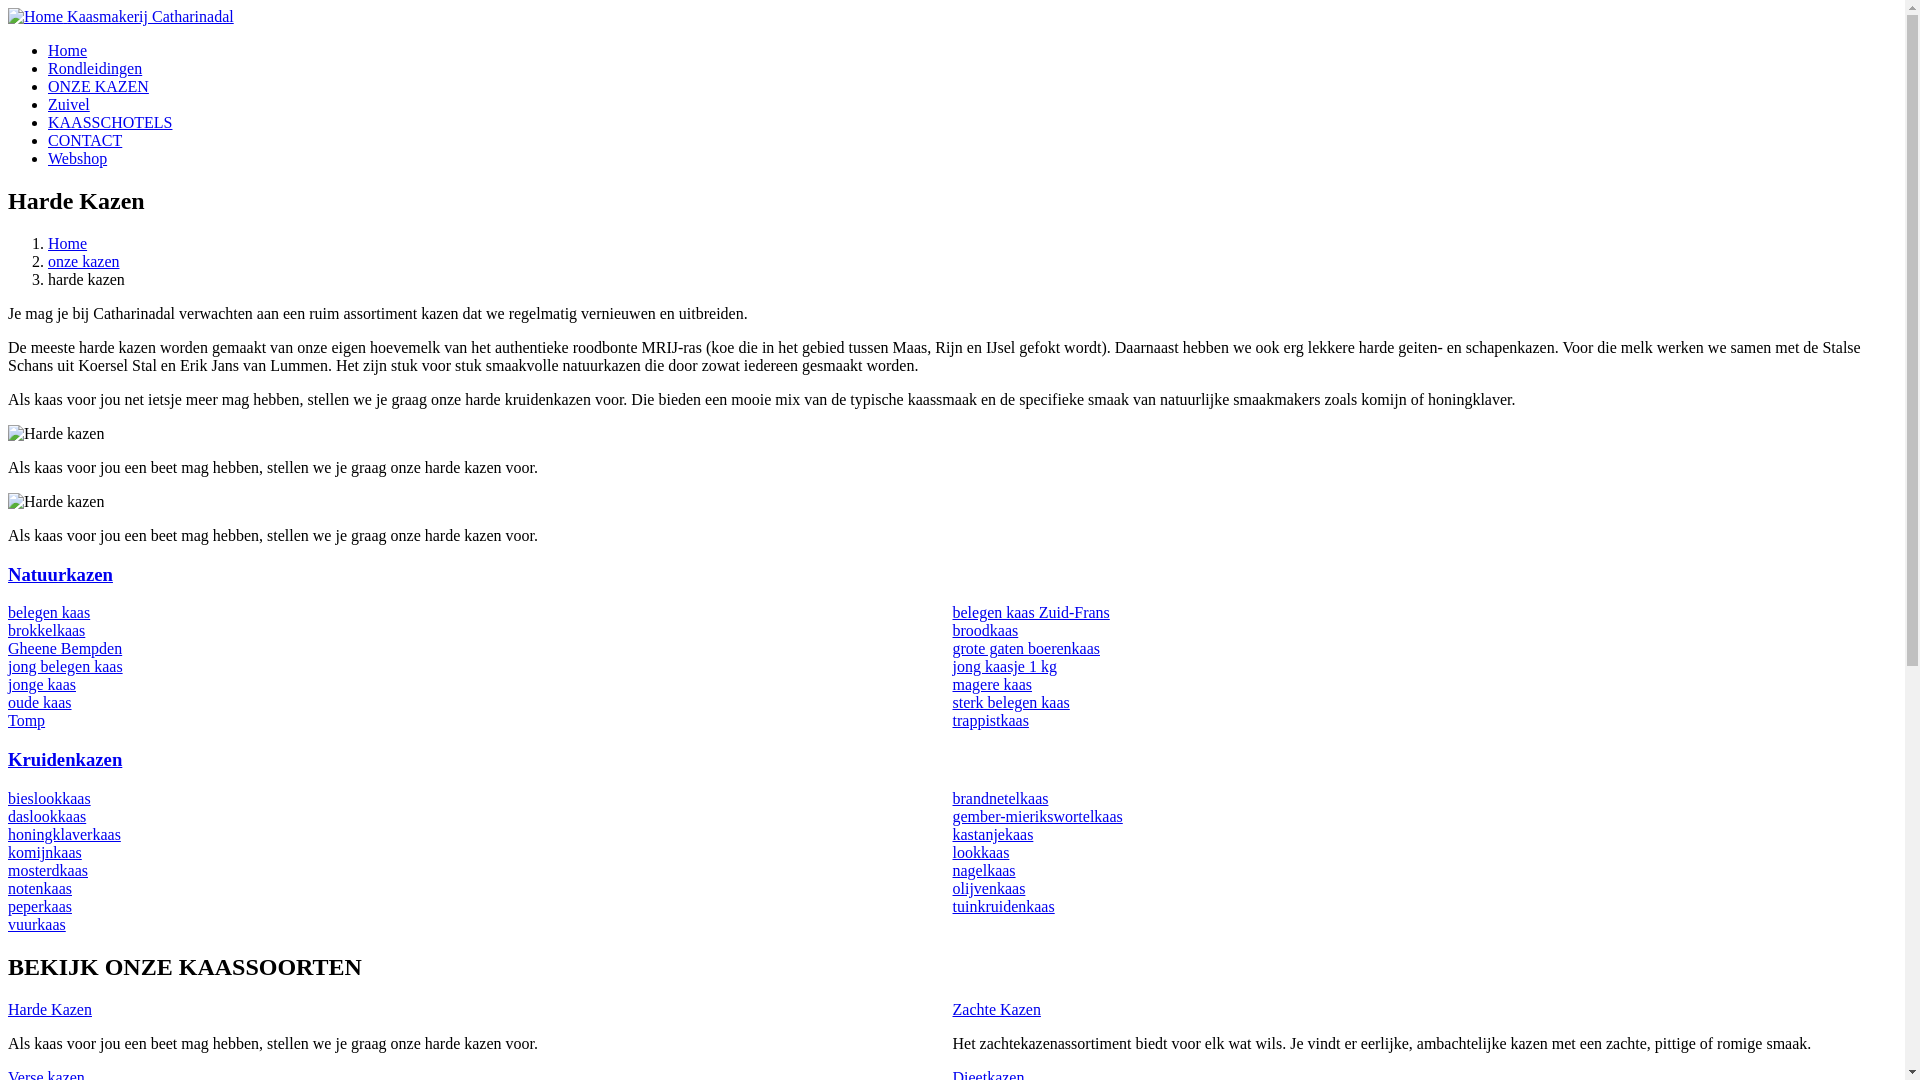  Describe the element at coordinates (980, 852) in the screenshot. I see `lookkaas` at that location.